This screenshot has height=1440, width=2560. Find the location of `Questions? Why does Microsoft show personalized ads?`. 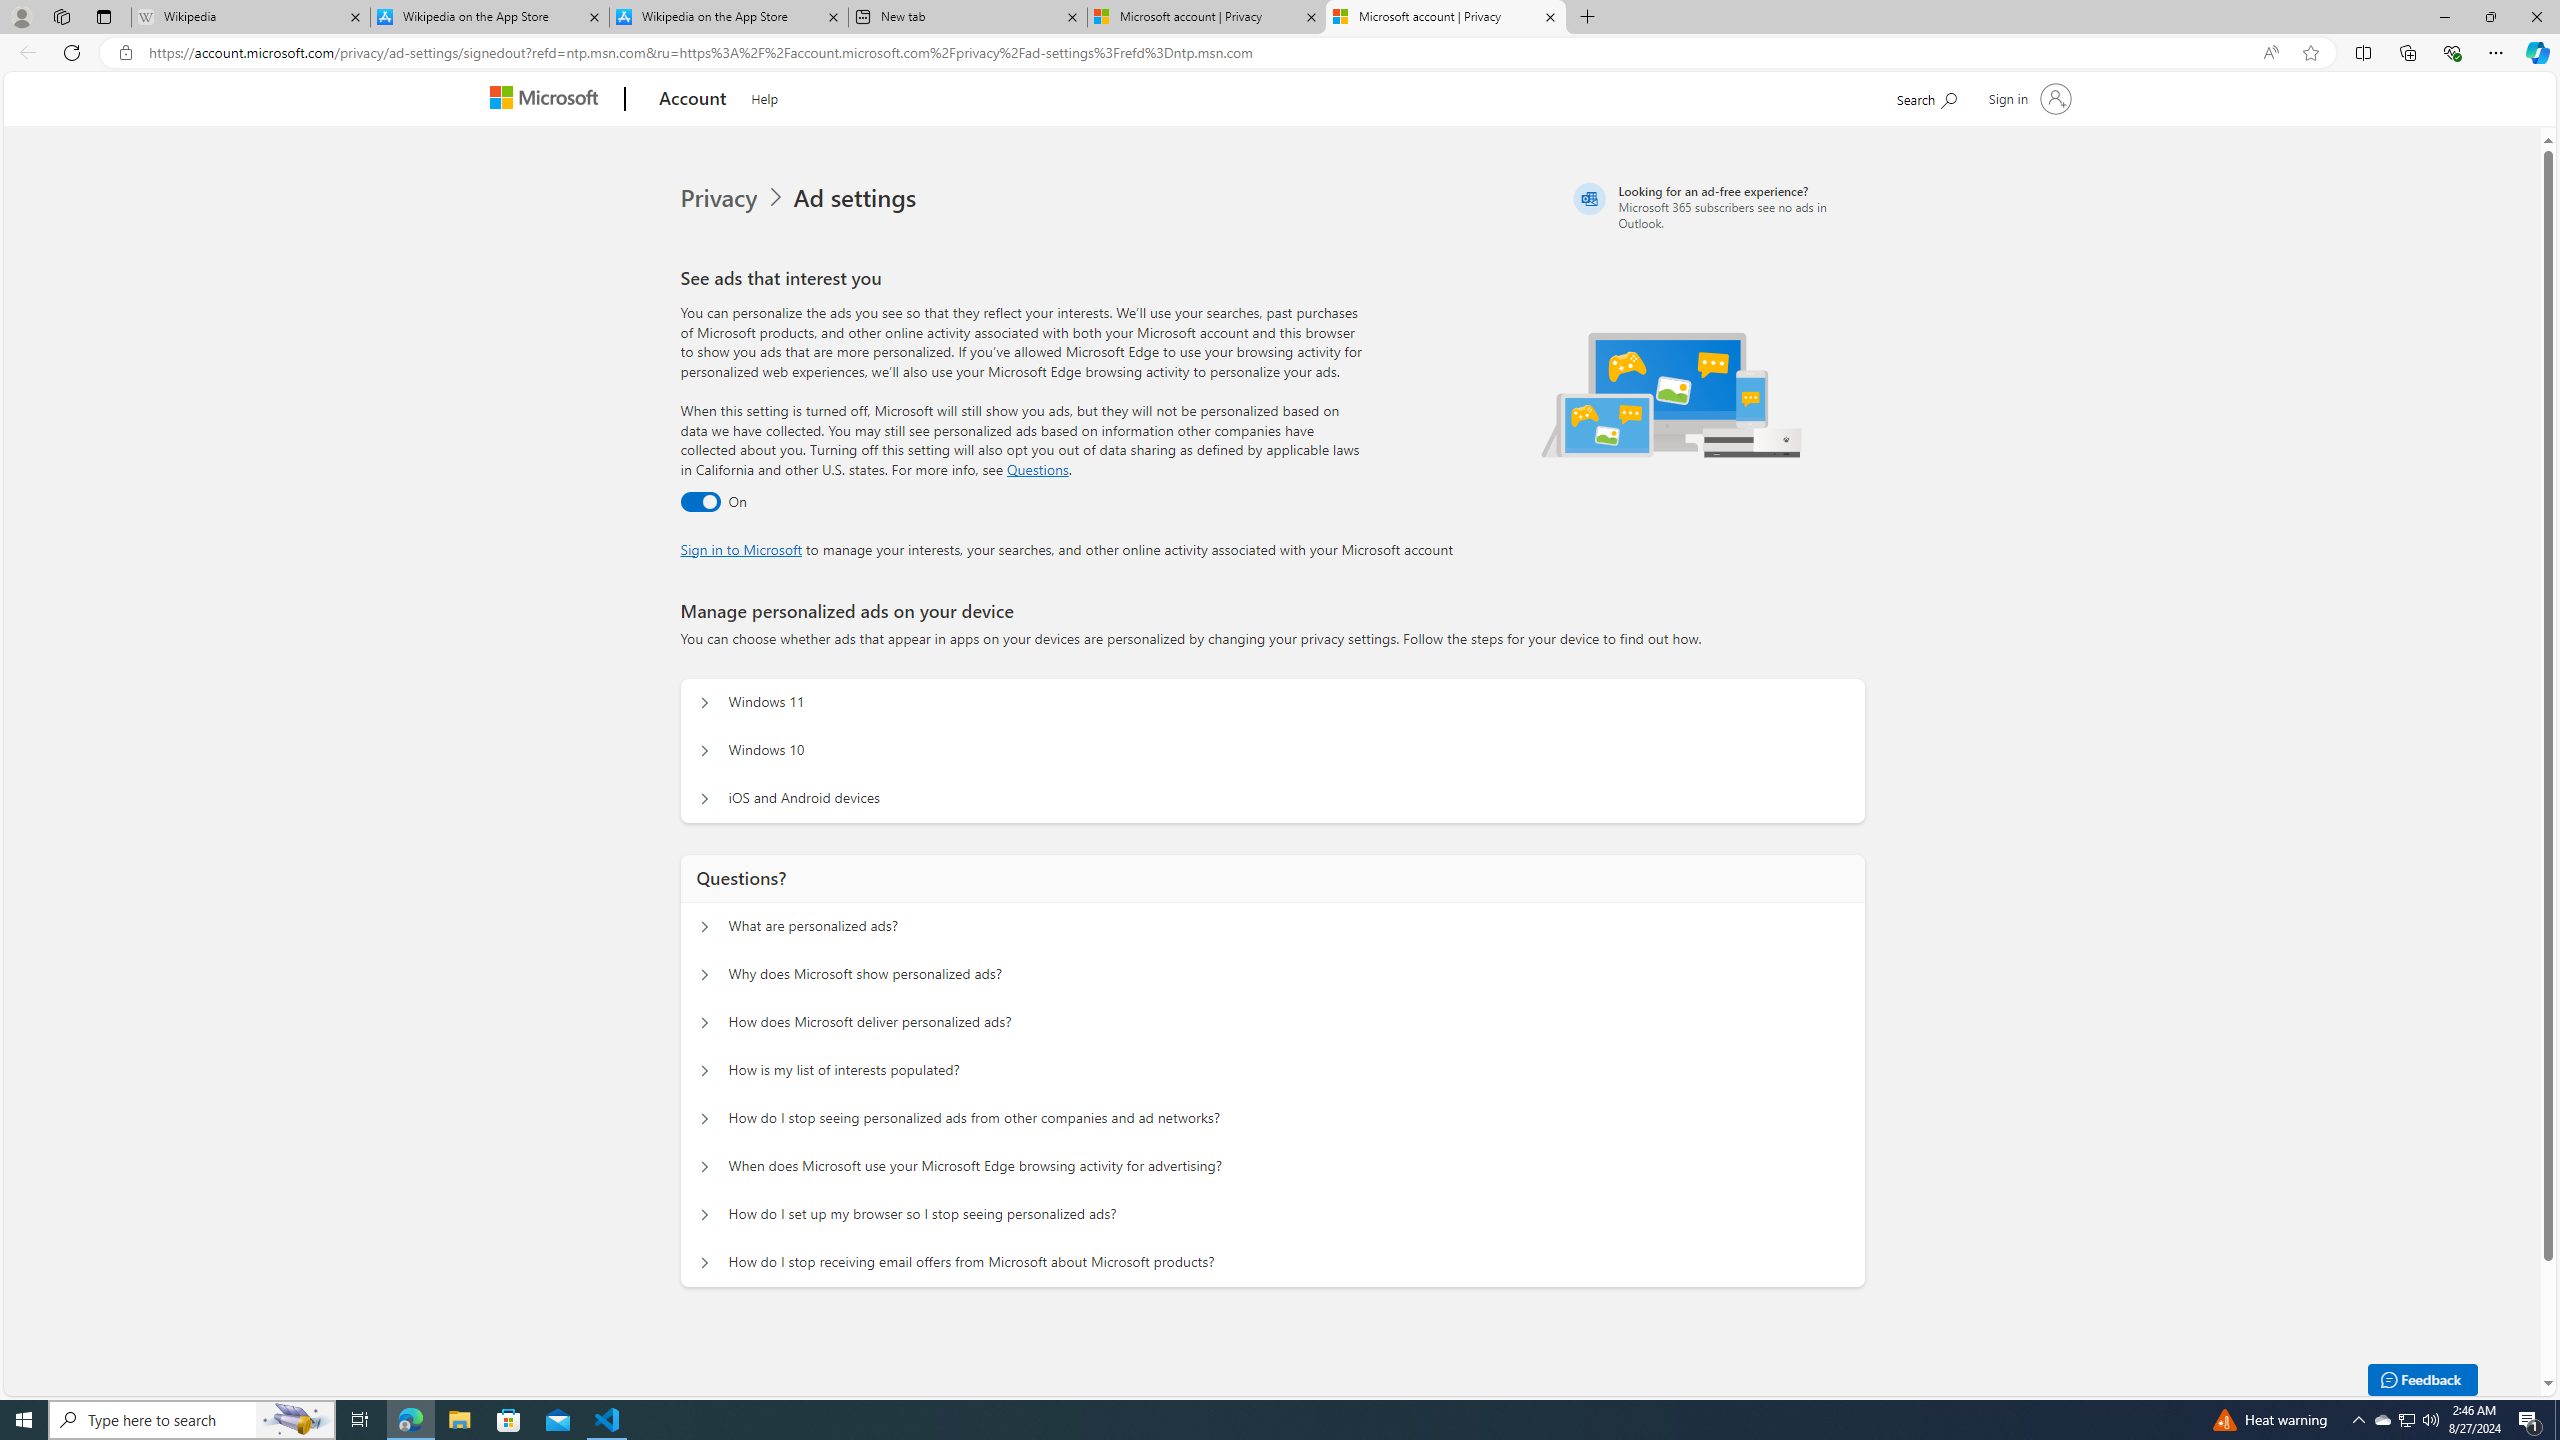

Questions? Why does Microsoft show personalized ads? is located at coordinates (705, 974).